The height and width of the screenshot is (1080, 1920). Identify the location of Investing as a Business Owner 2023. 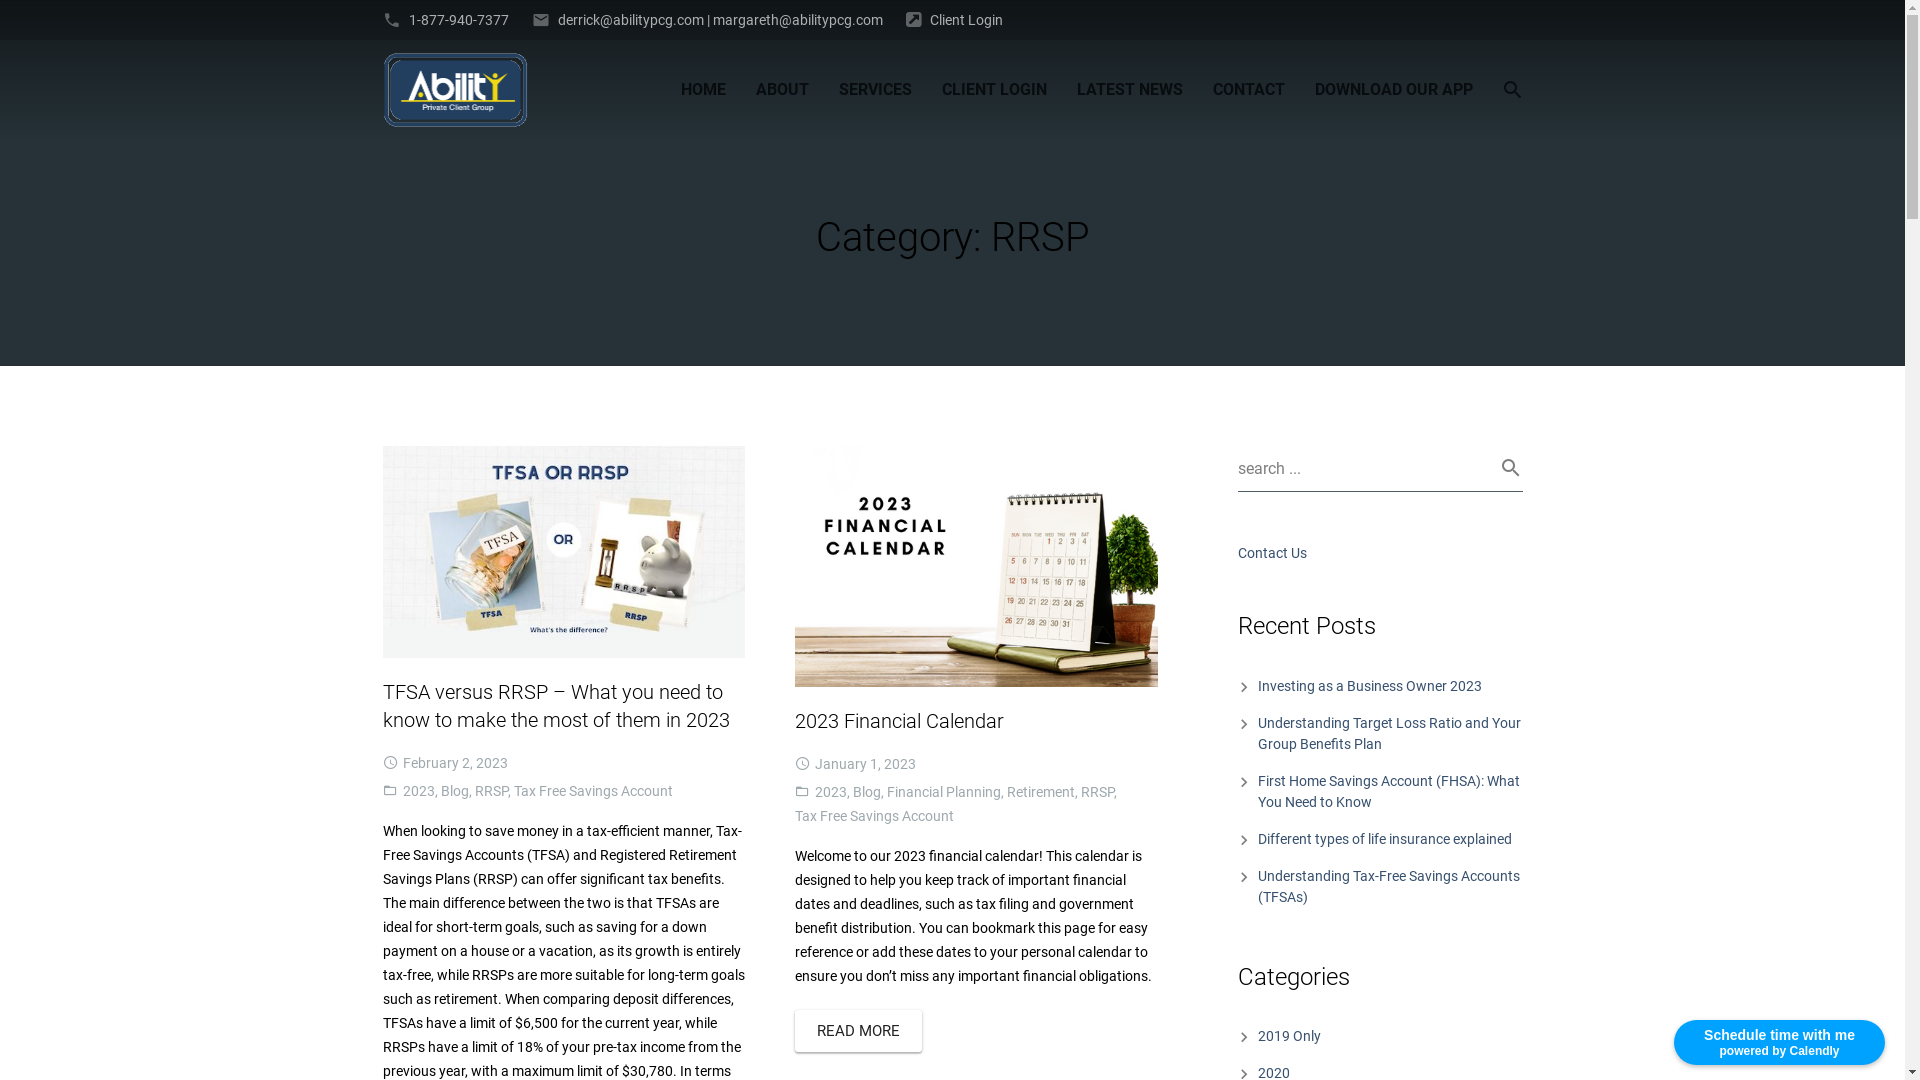
(1370, 686).